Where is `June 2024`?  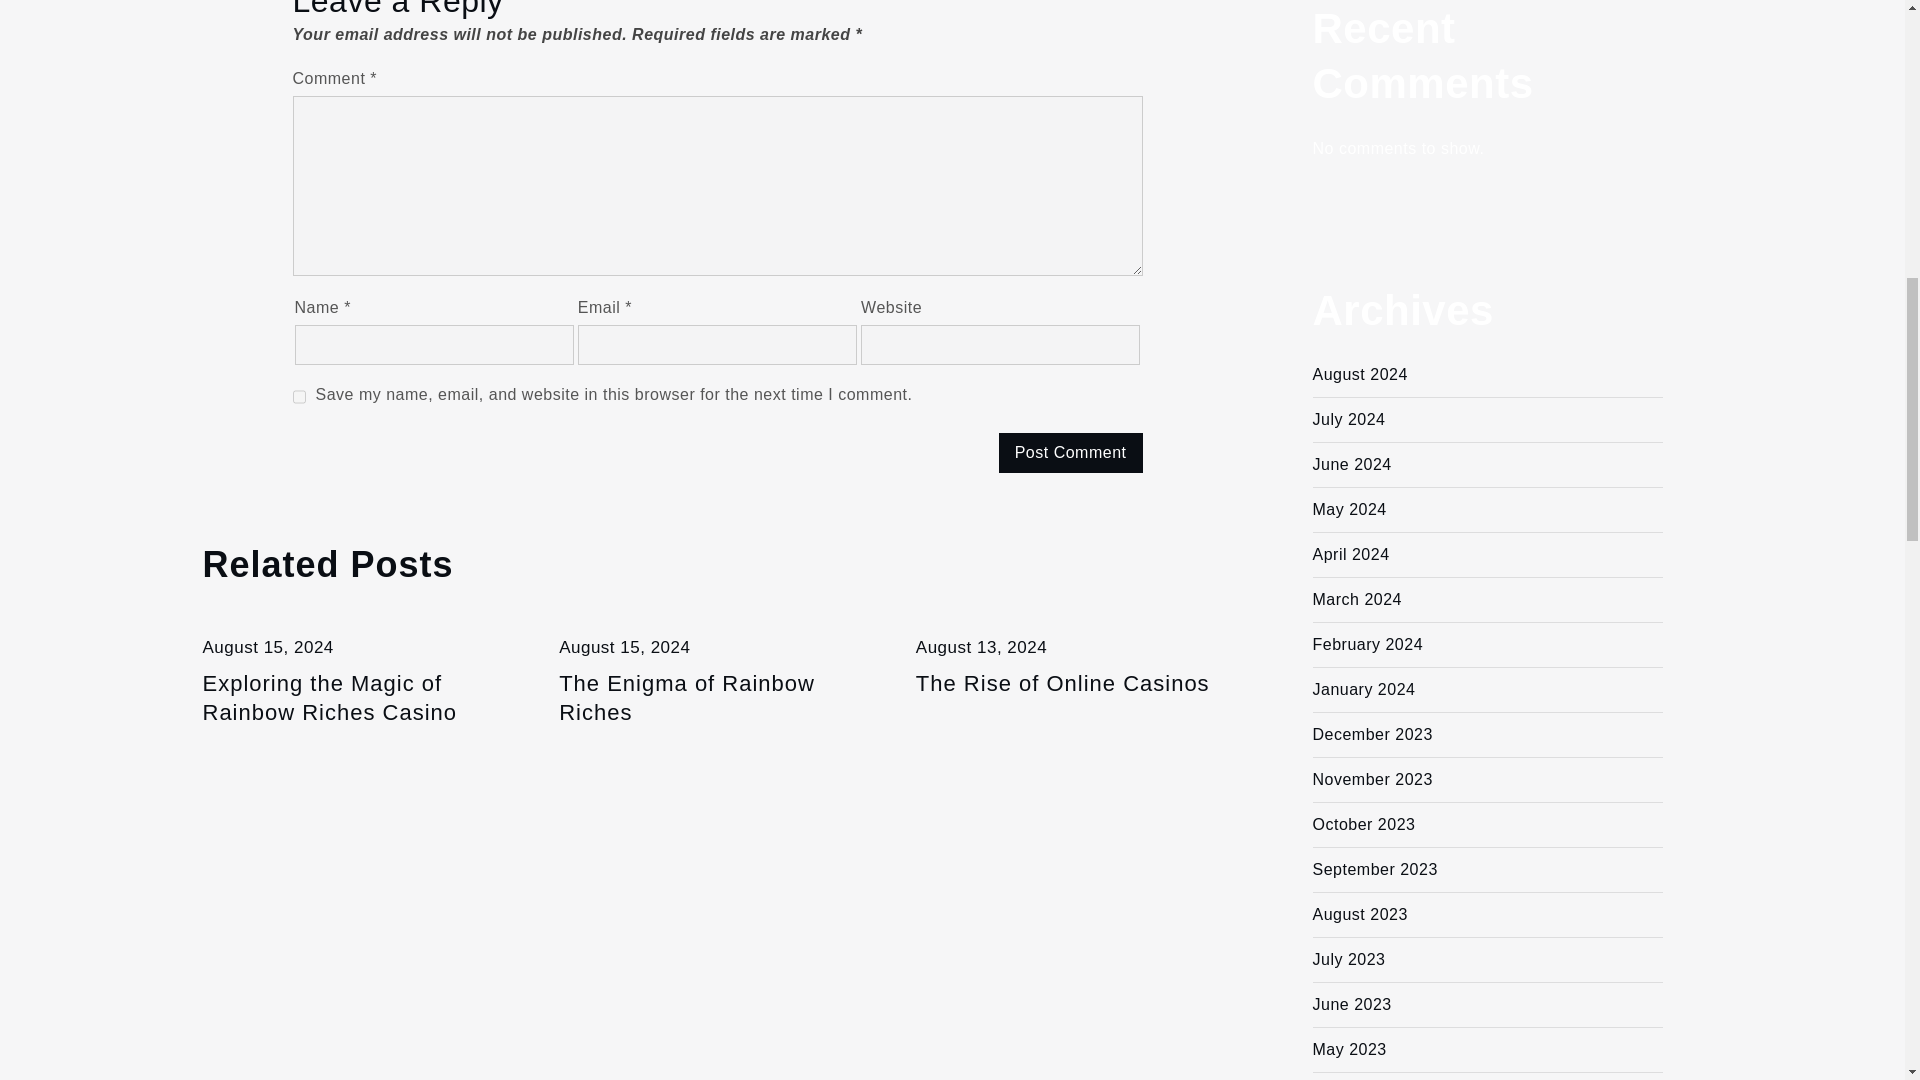 June 2024 is located at coordinates (1350, 464).